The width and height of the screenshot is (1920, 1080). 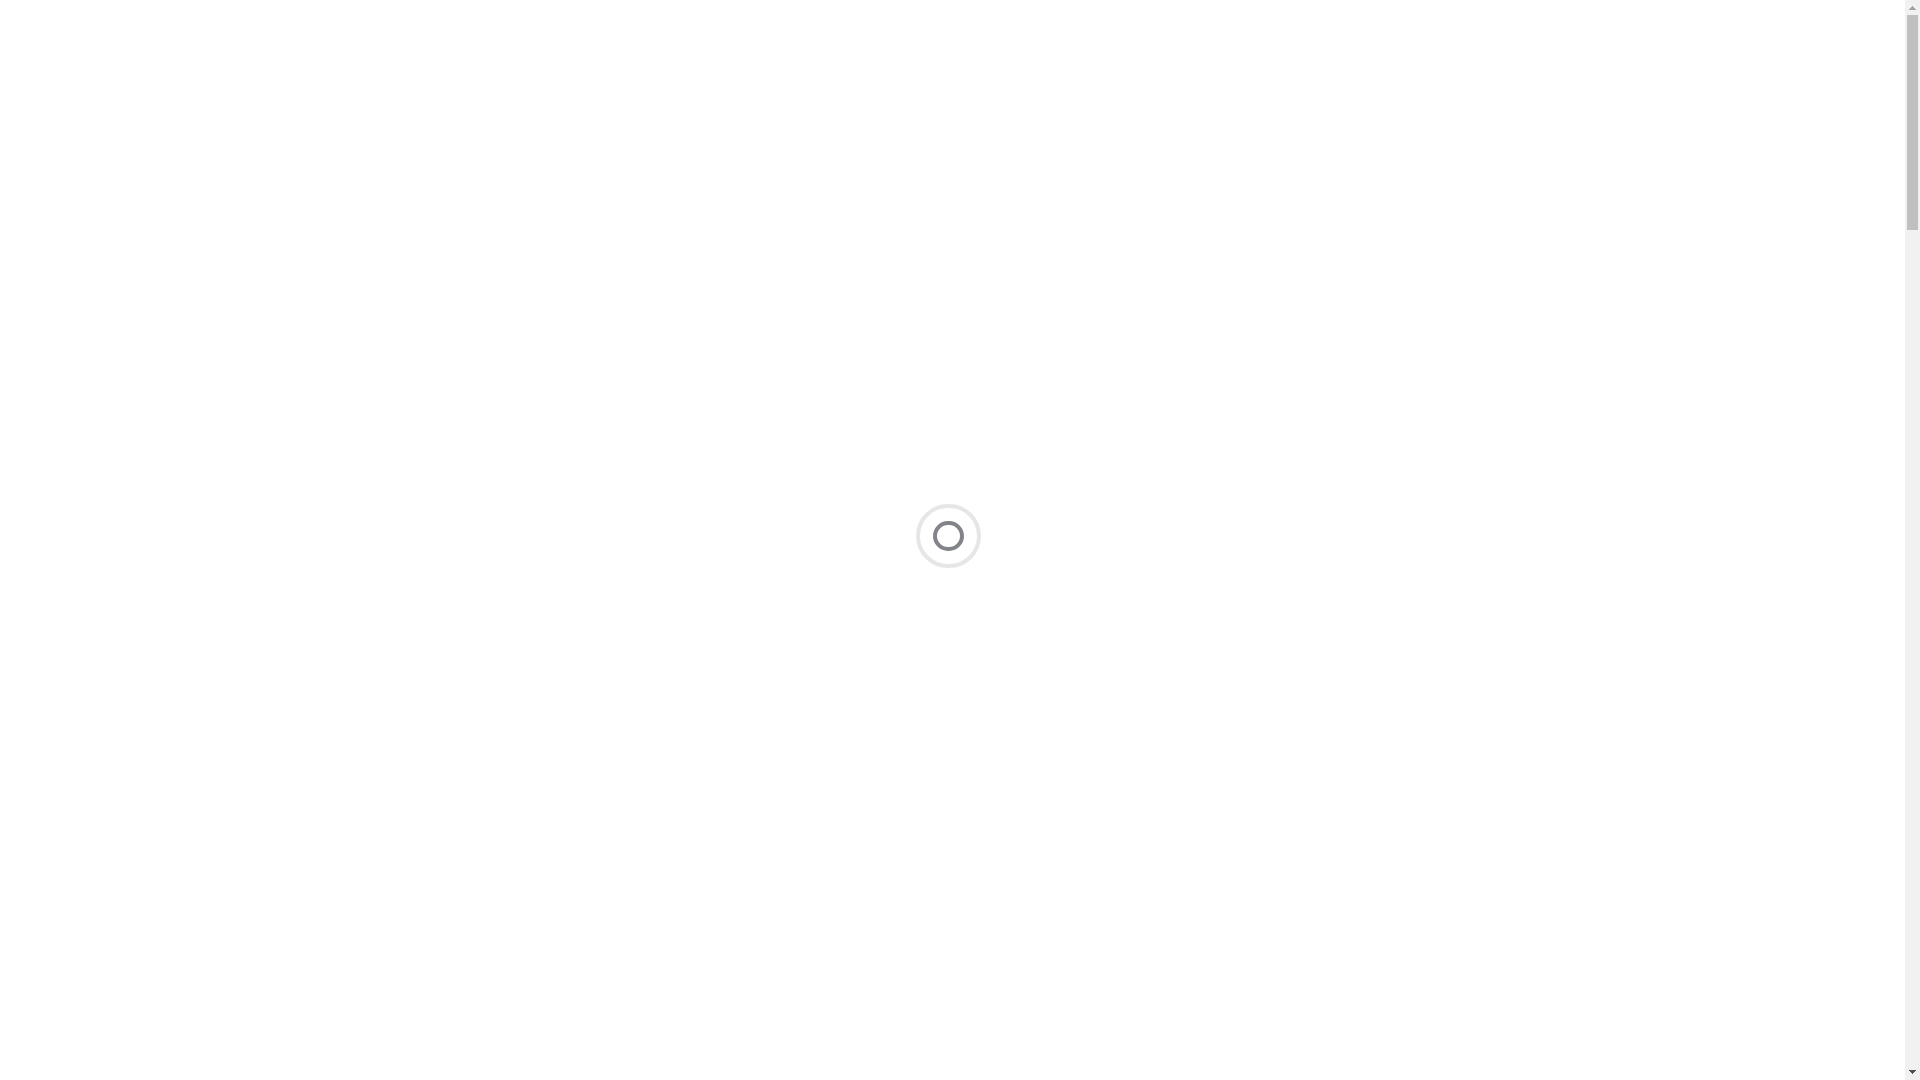 What do you see at coordinates (1401, 65) in the screenshot?
I see `Haberler` at bounding box center [1401, 65].